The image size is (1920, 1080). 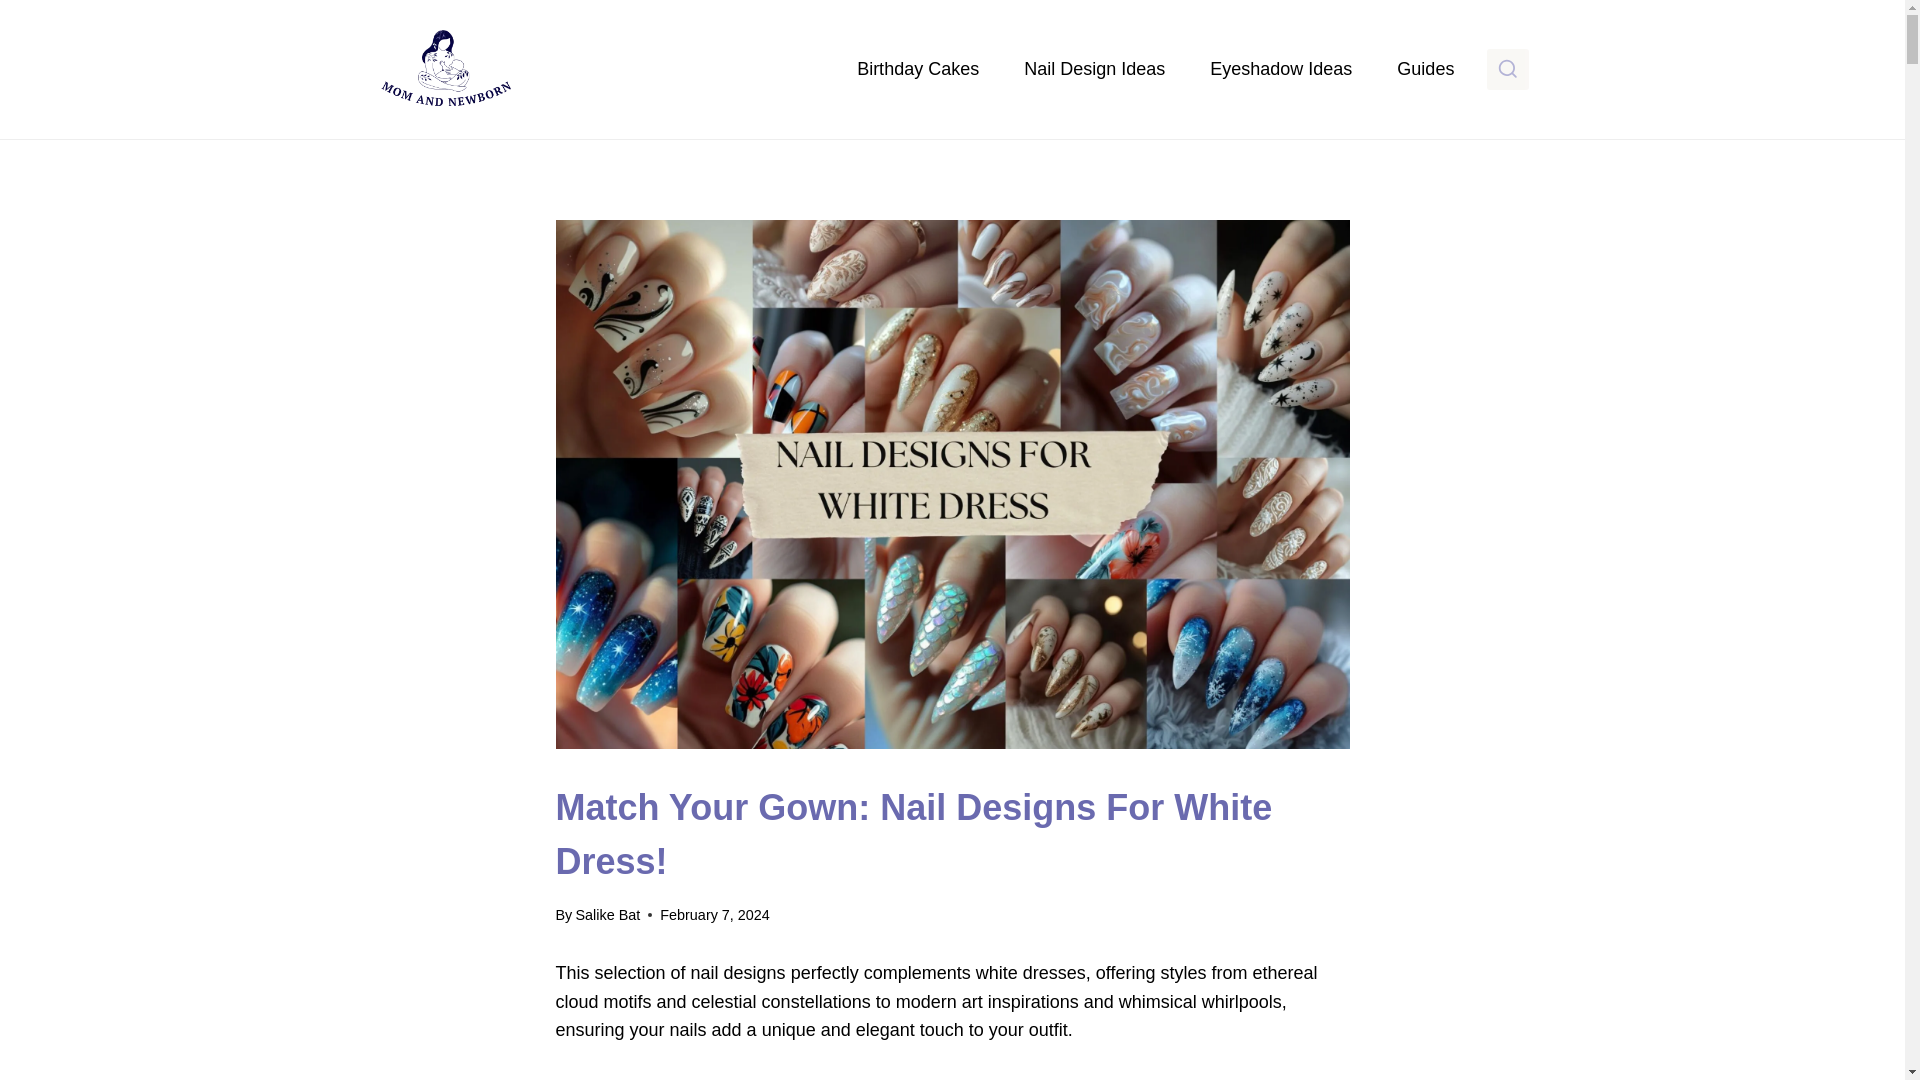 I want to click on Nail Design Ideas, so click(x=1095, y=68).